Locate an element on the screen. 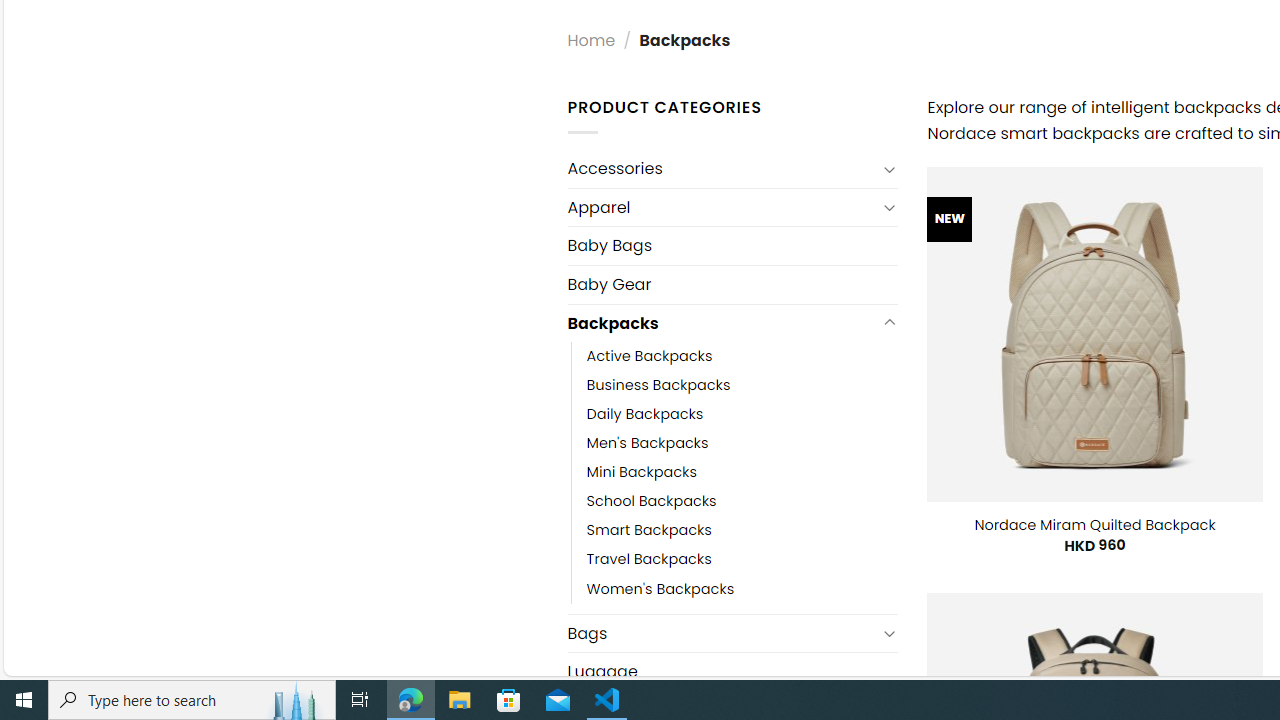  Daily Backpacks is located at coordinates (742, 414).